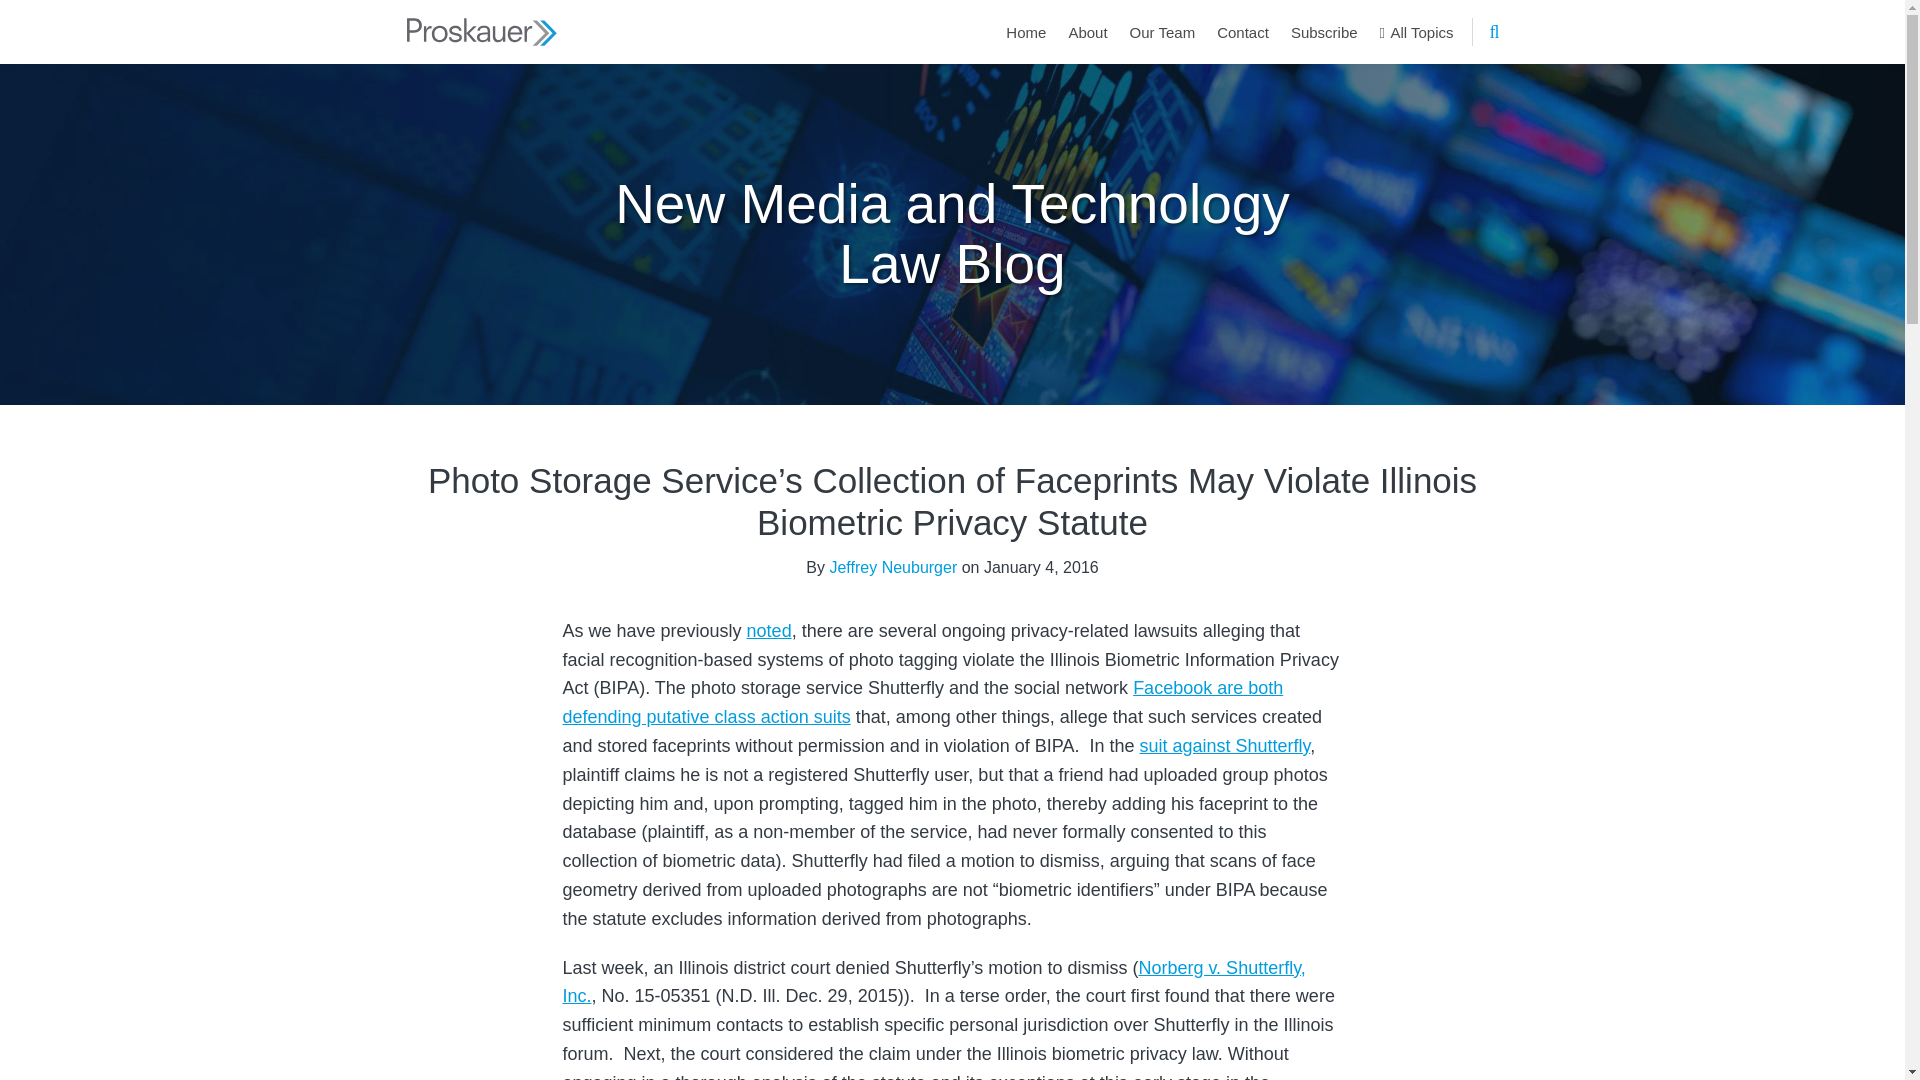 This screenshot has width=1920, height=1080. Describe the element at coordinates (1163, 32) in the screenshot. I see `Our Team` at that location.